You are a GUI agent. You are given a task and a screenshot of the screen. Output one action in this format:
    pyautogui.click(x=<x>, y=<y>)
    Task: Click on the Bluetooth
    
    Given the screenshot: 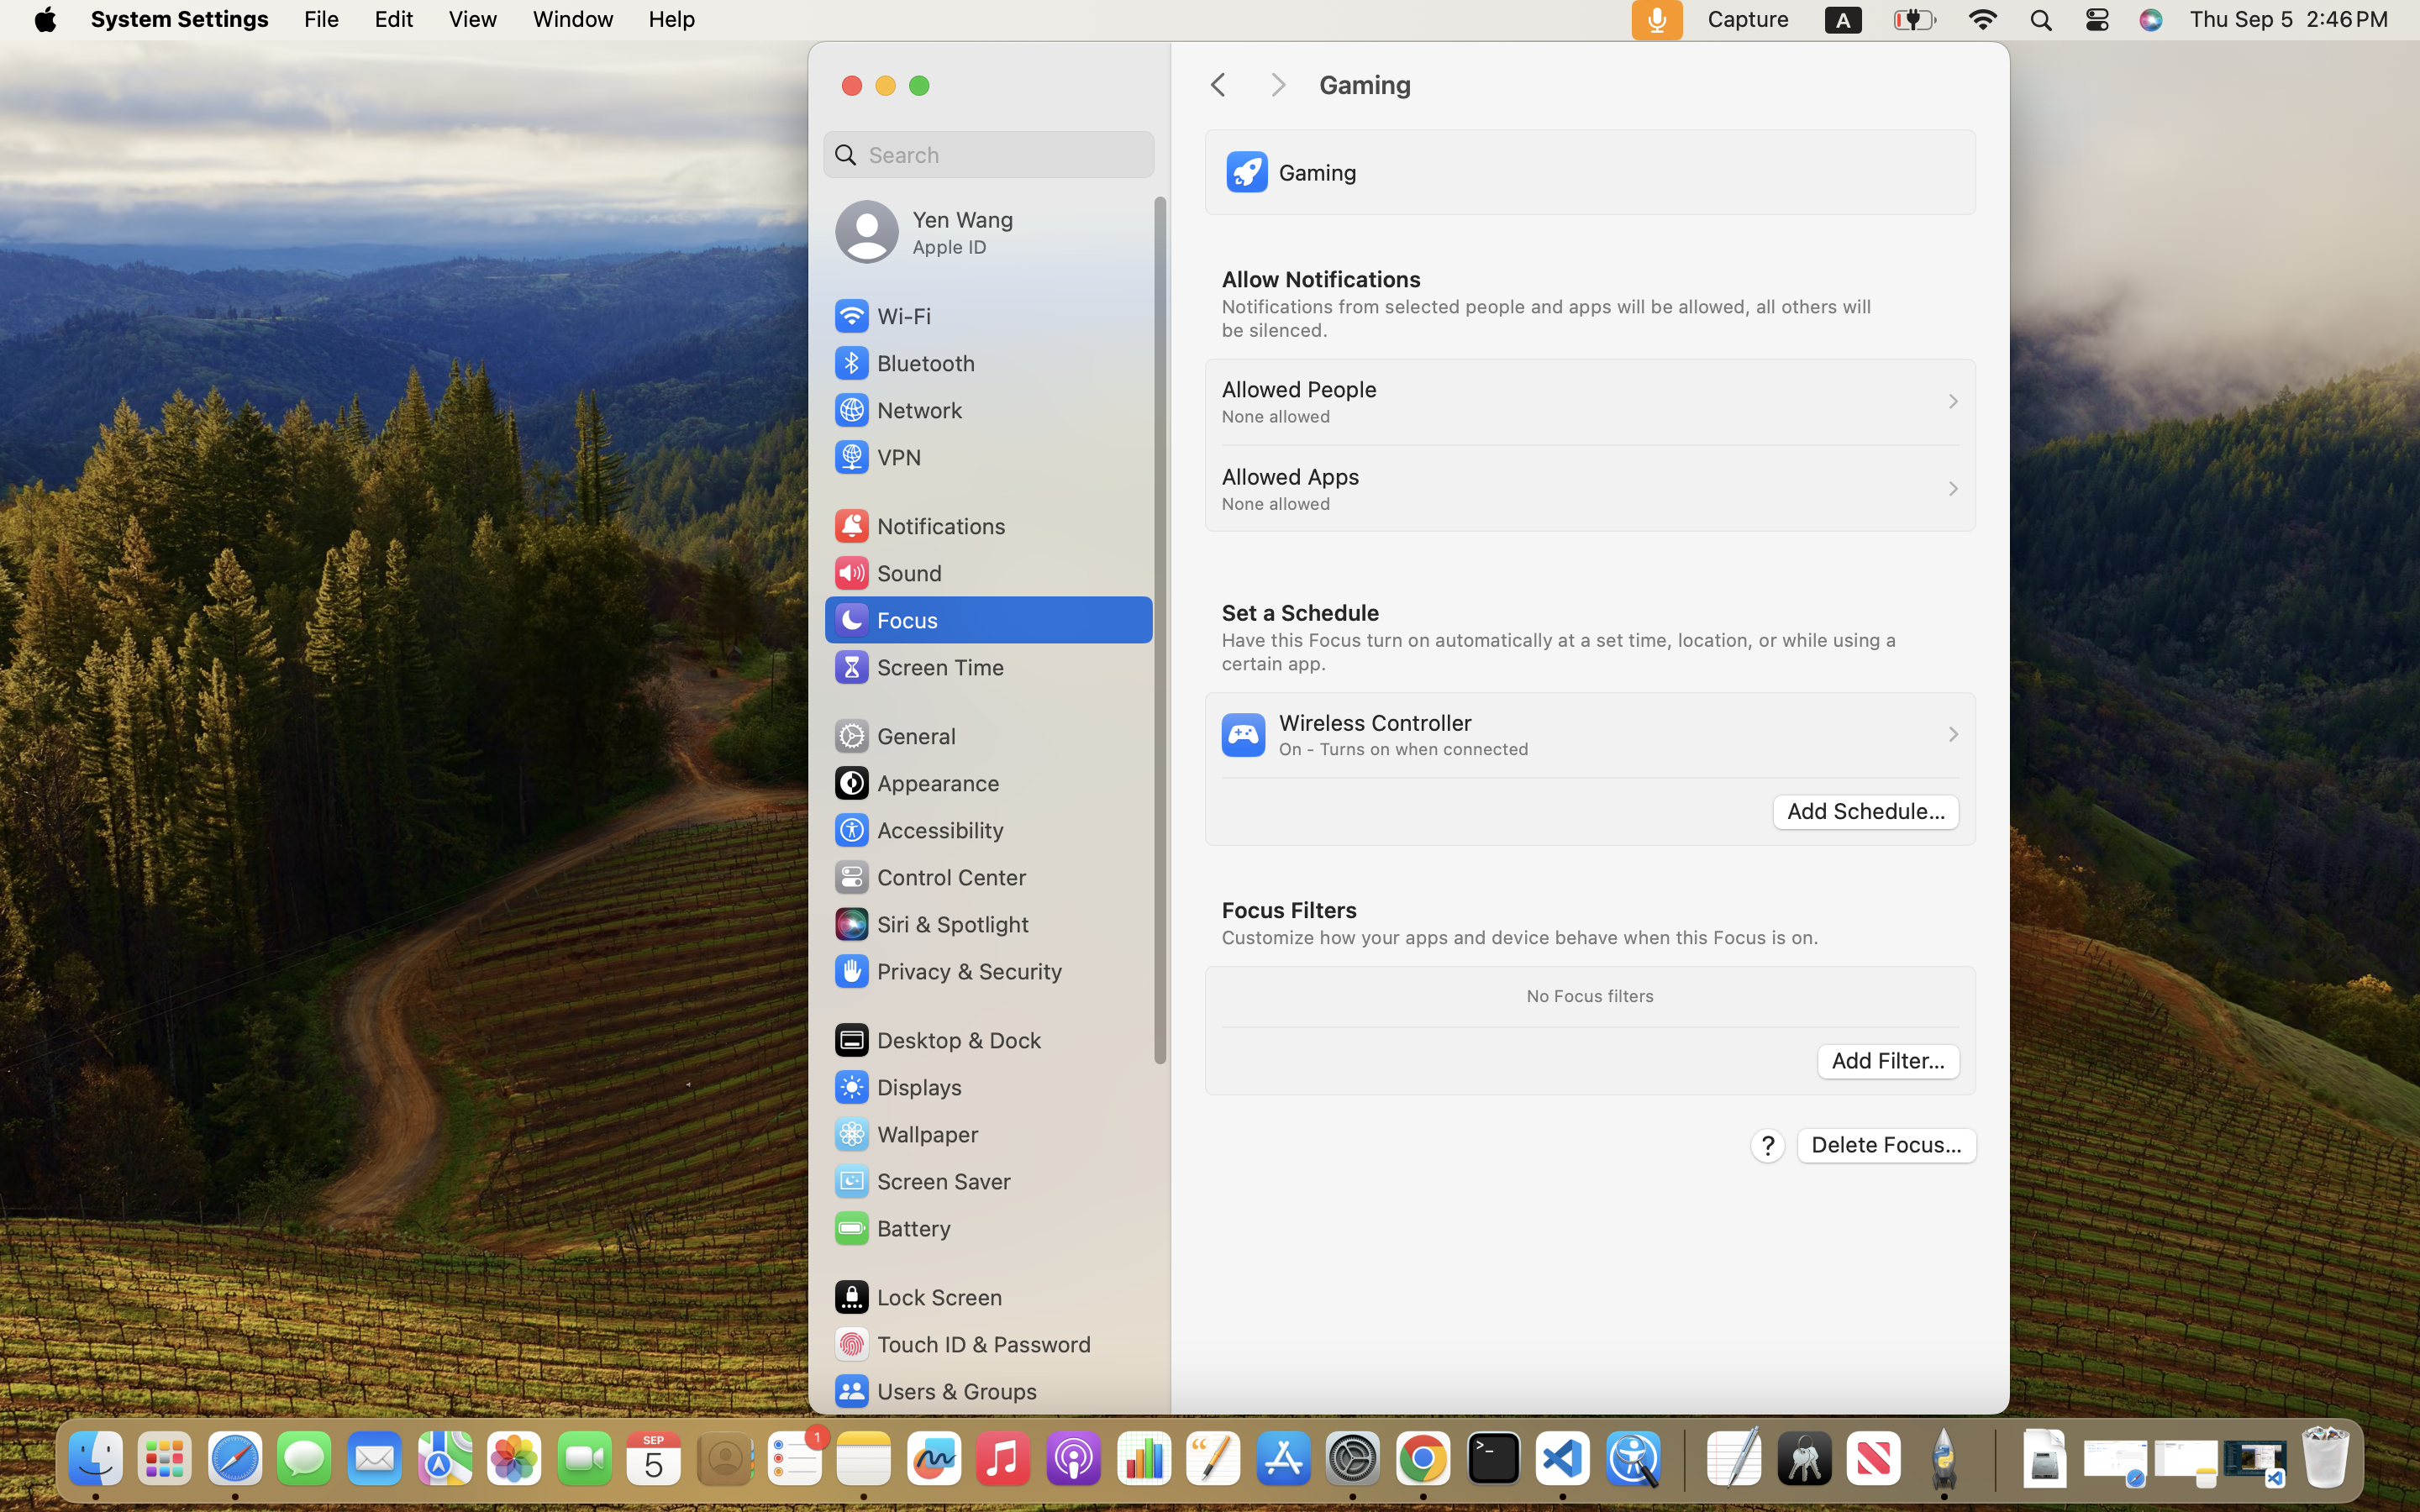 What is the action you would take?
    pyautogui.click(x=904, y=363)
    